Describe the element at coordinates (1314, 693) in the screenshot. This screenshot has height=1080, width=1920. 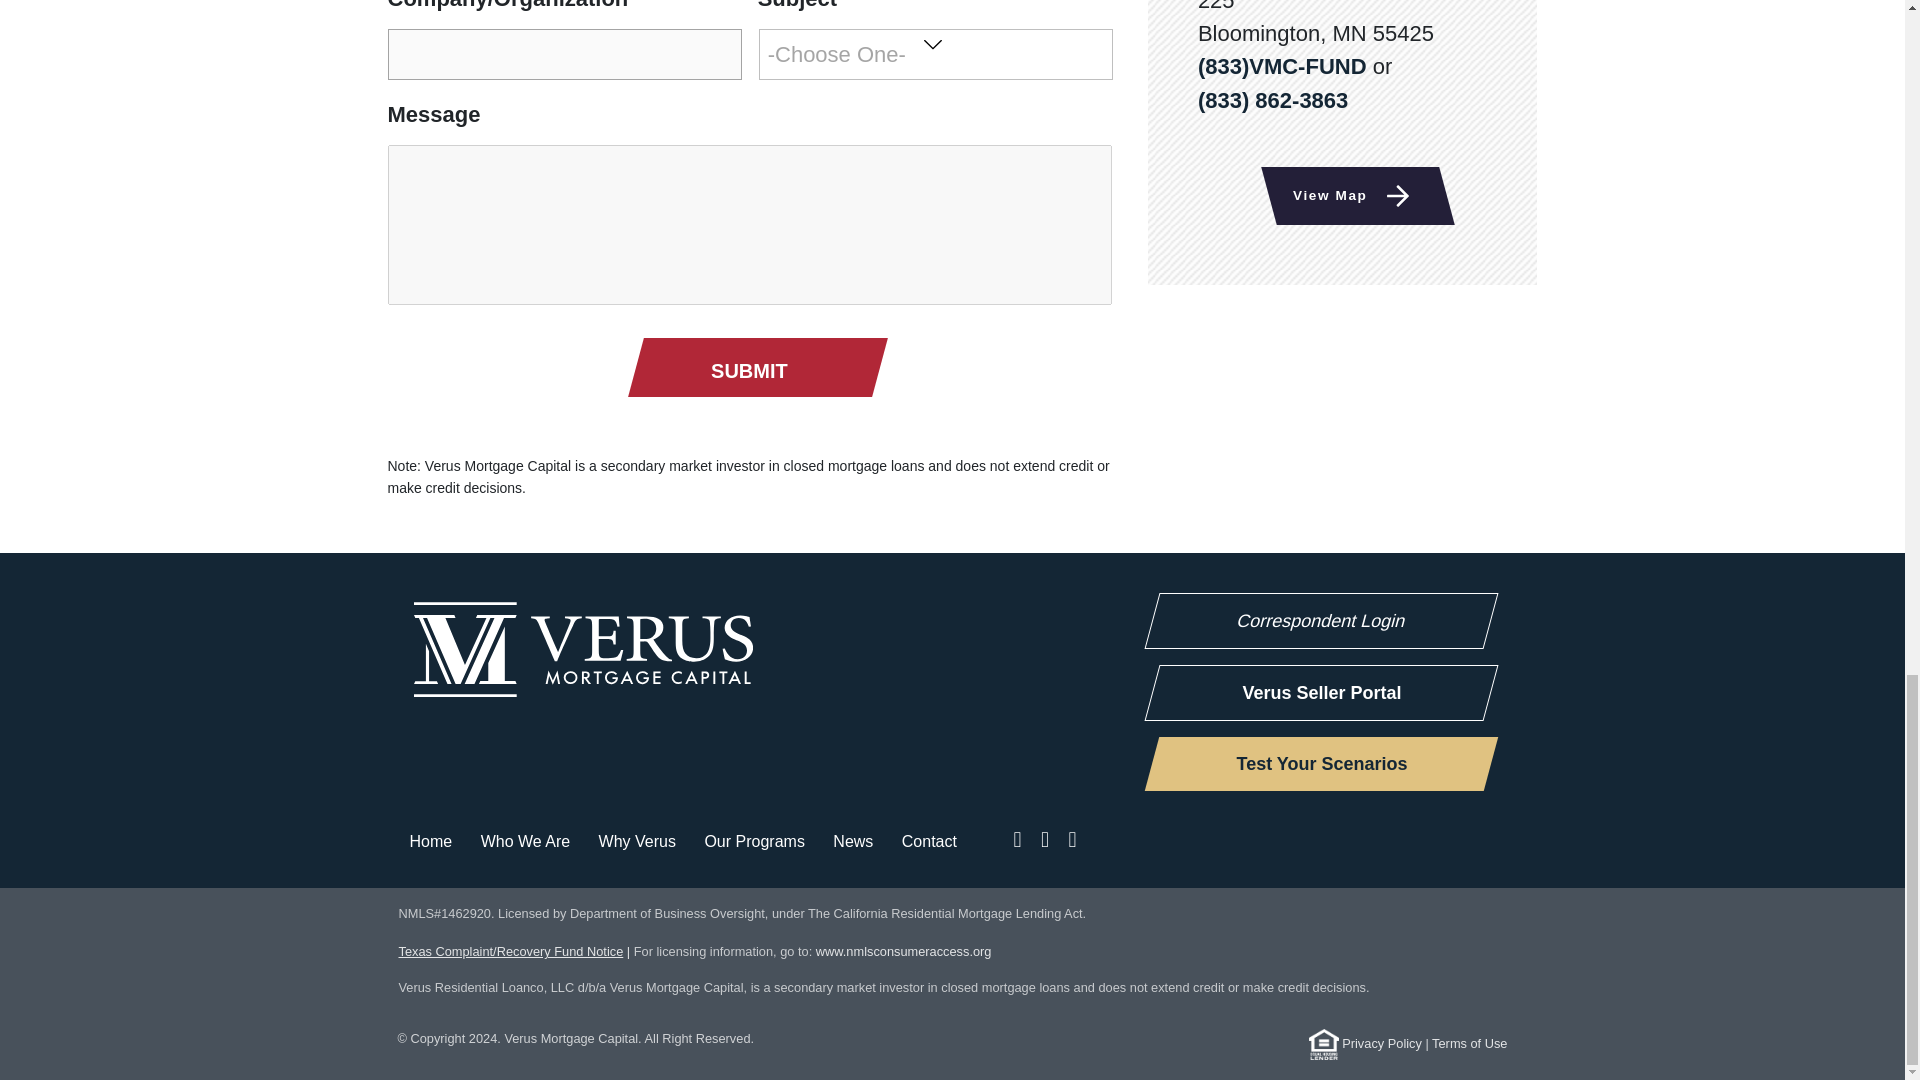
I see `Verus Seller Portal` at that location.